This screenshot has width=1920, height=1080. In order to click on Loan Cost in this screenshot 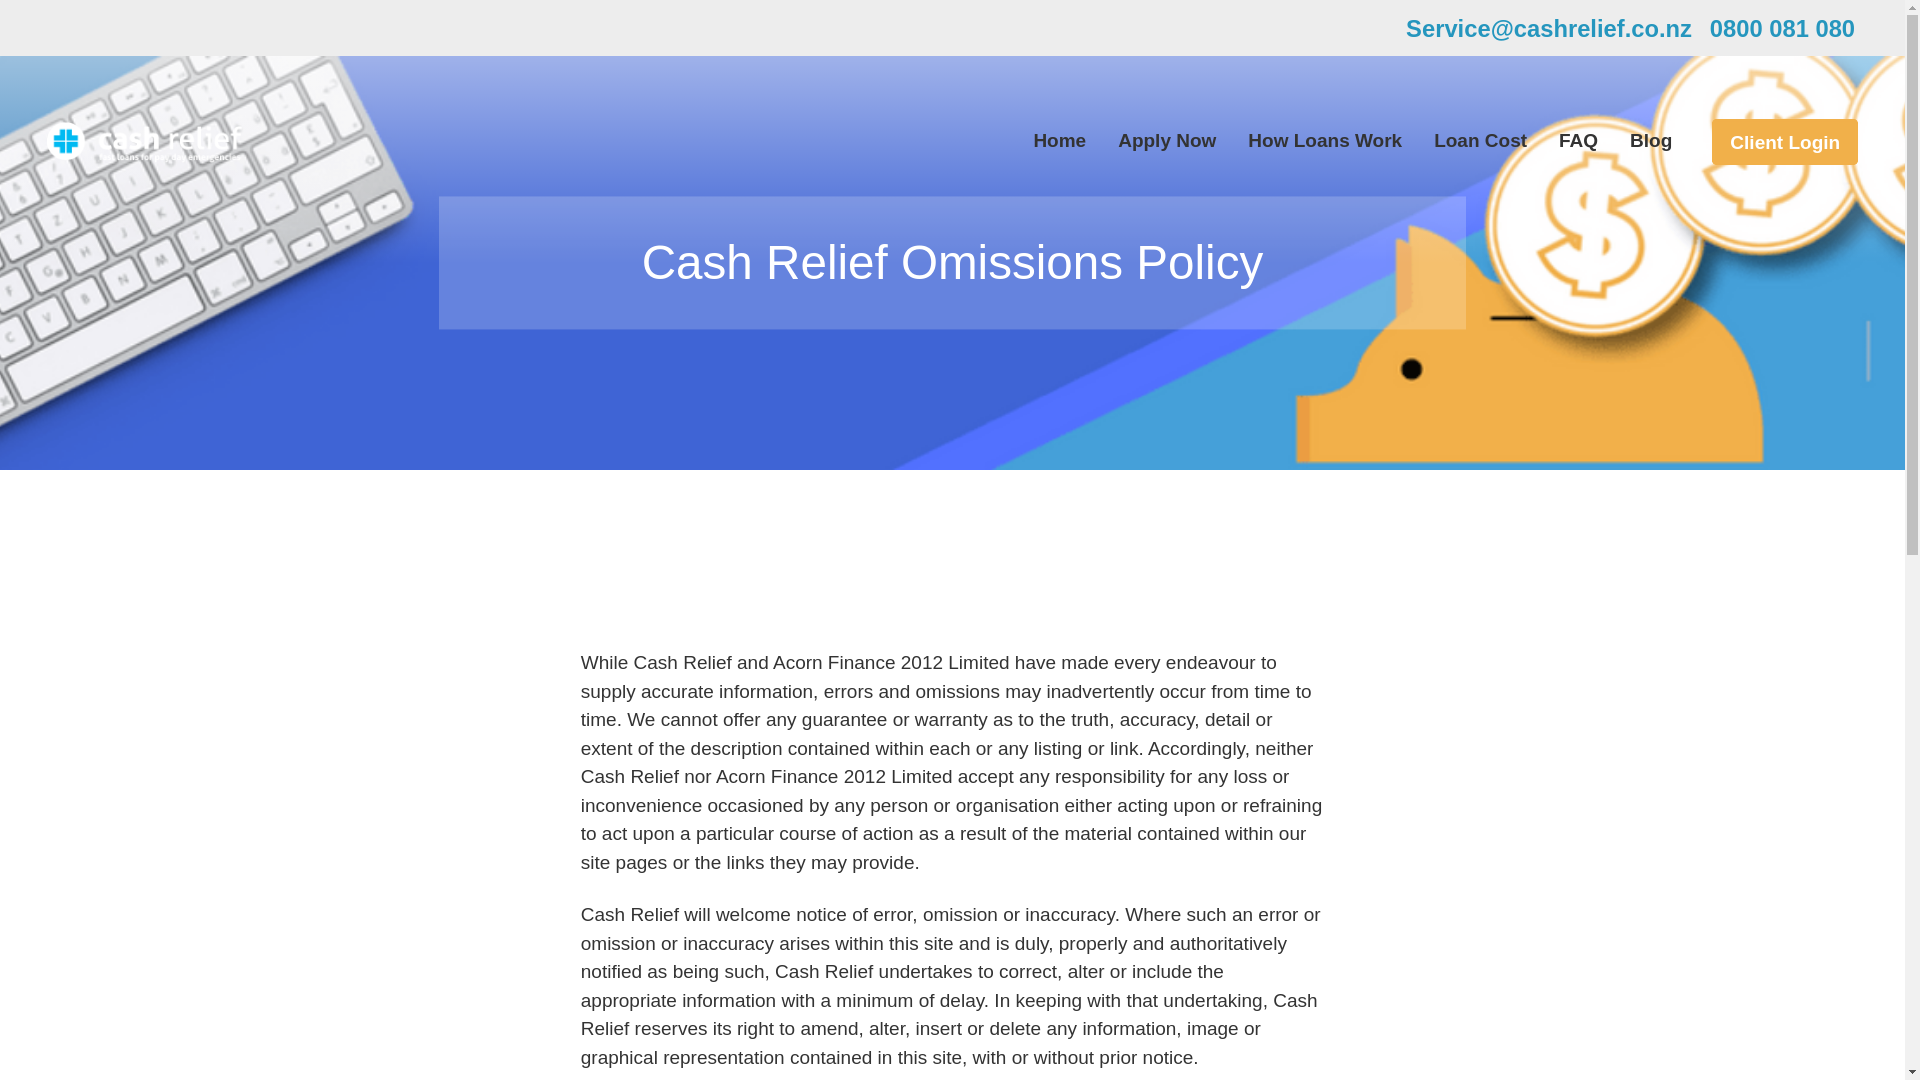, I will do `click(1480, 140)`.